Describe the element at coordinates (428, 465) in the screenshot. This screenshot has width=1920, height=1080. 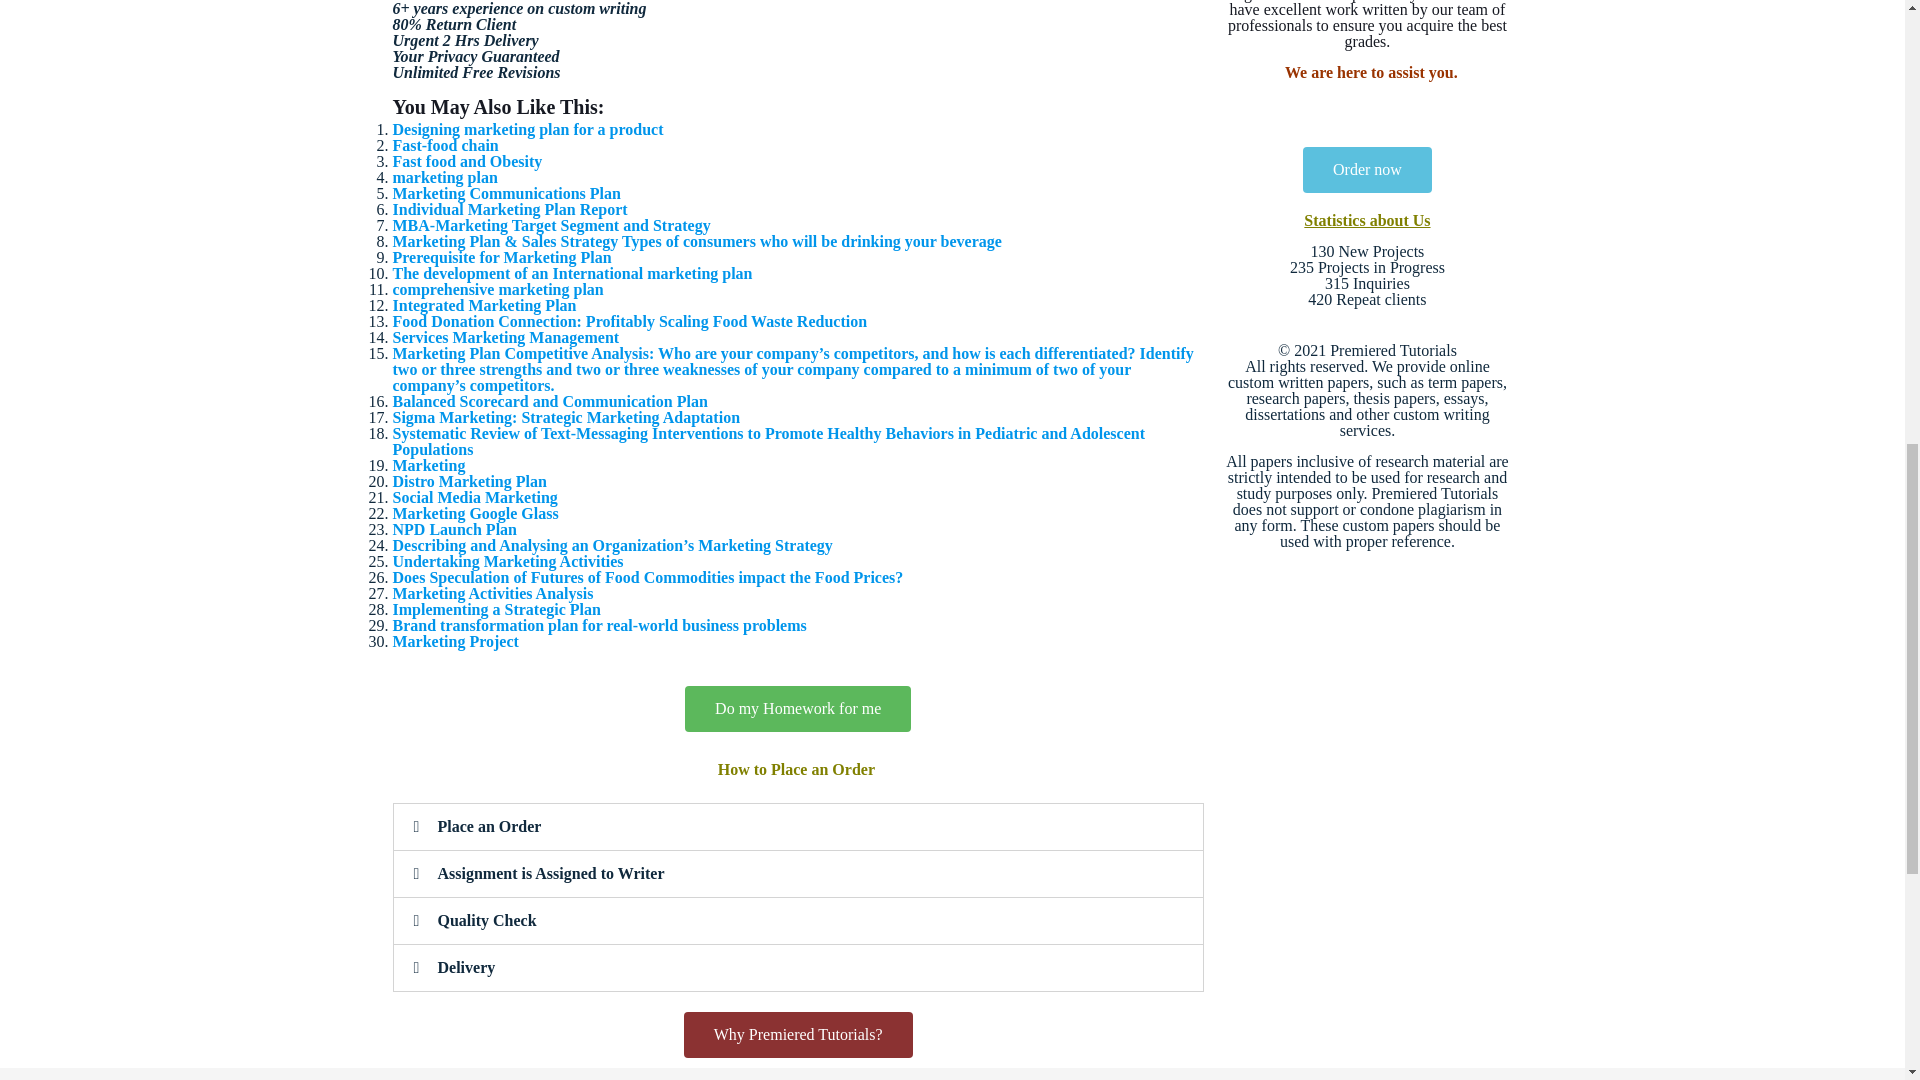
I see `Marketing` at that location.